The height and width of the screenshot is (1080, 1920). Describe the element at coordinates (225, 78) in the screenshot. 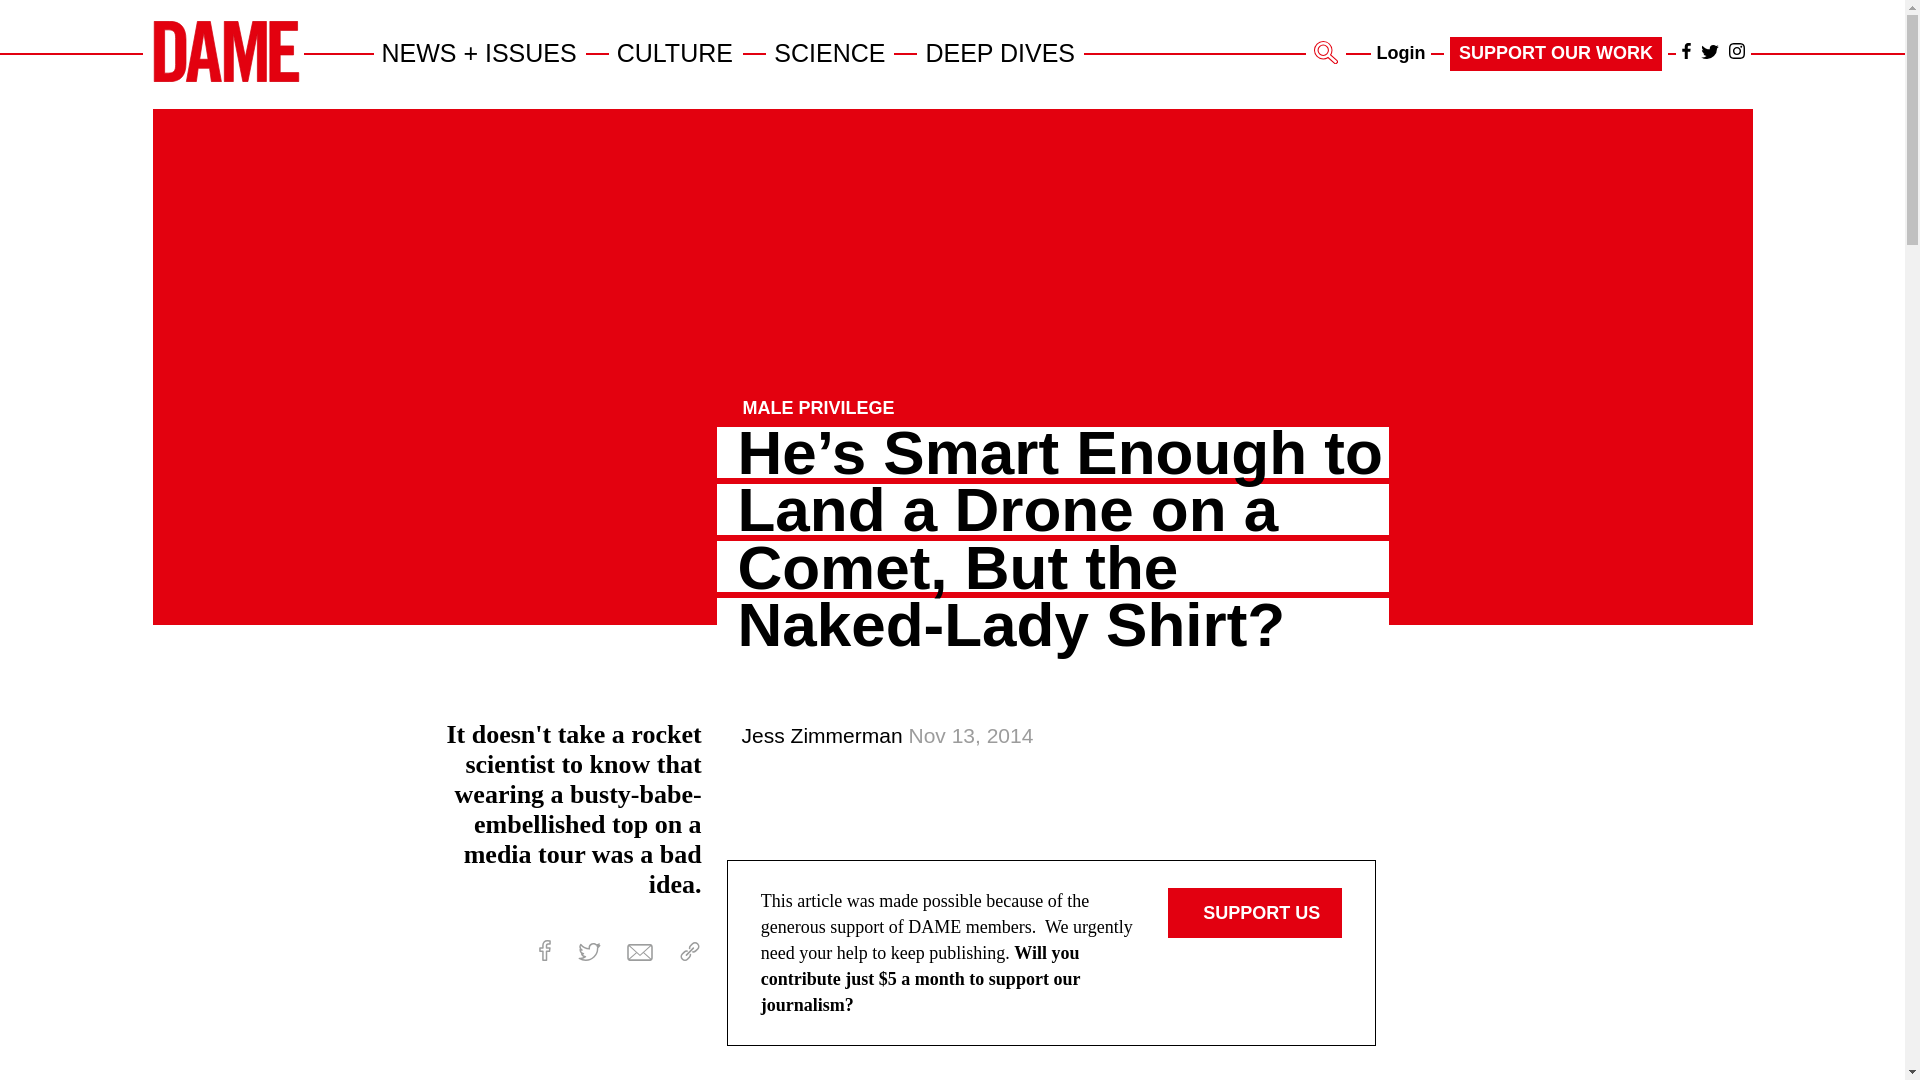

I see `DAME` at that location.